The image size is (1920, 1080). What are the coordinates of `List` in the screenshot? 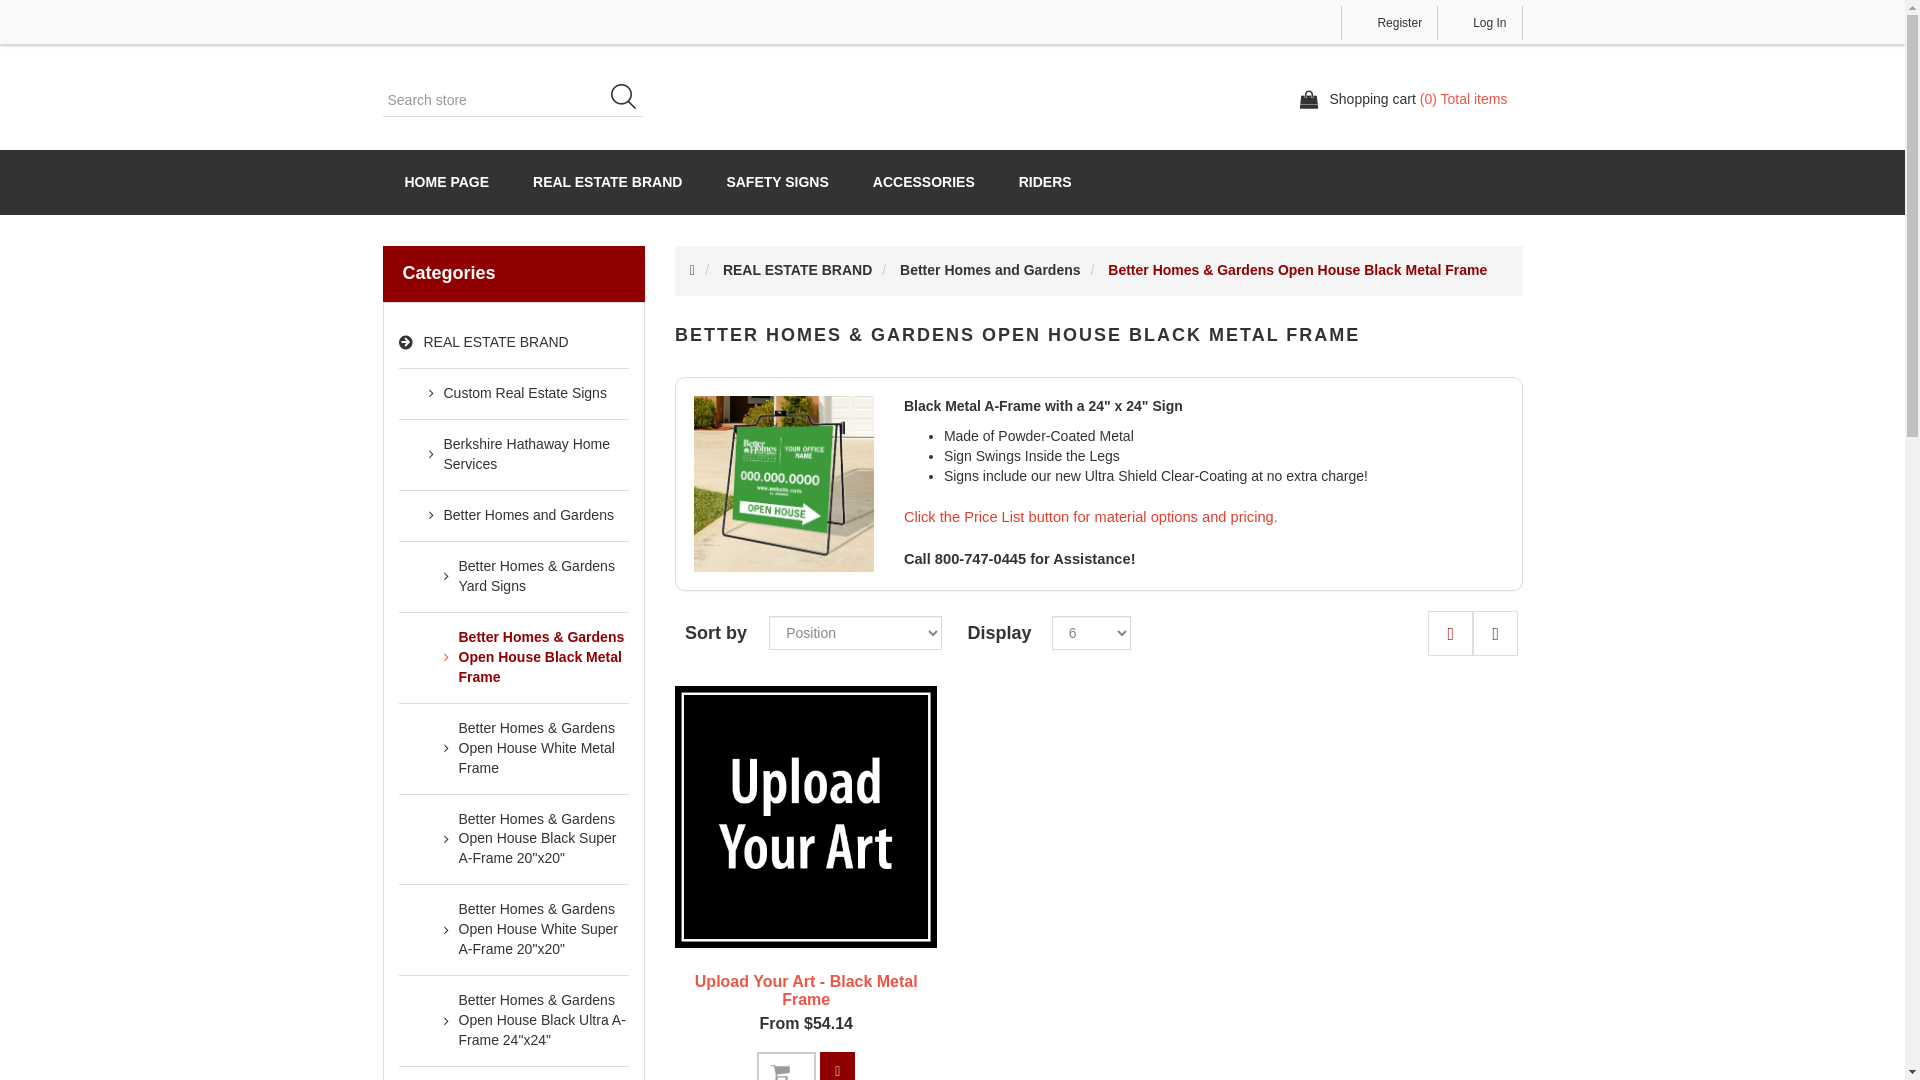 It's located at (1495, 633).